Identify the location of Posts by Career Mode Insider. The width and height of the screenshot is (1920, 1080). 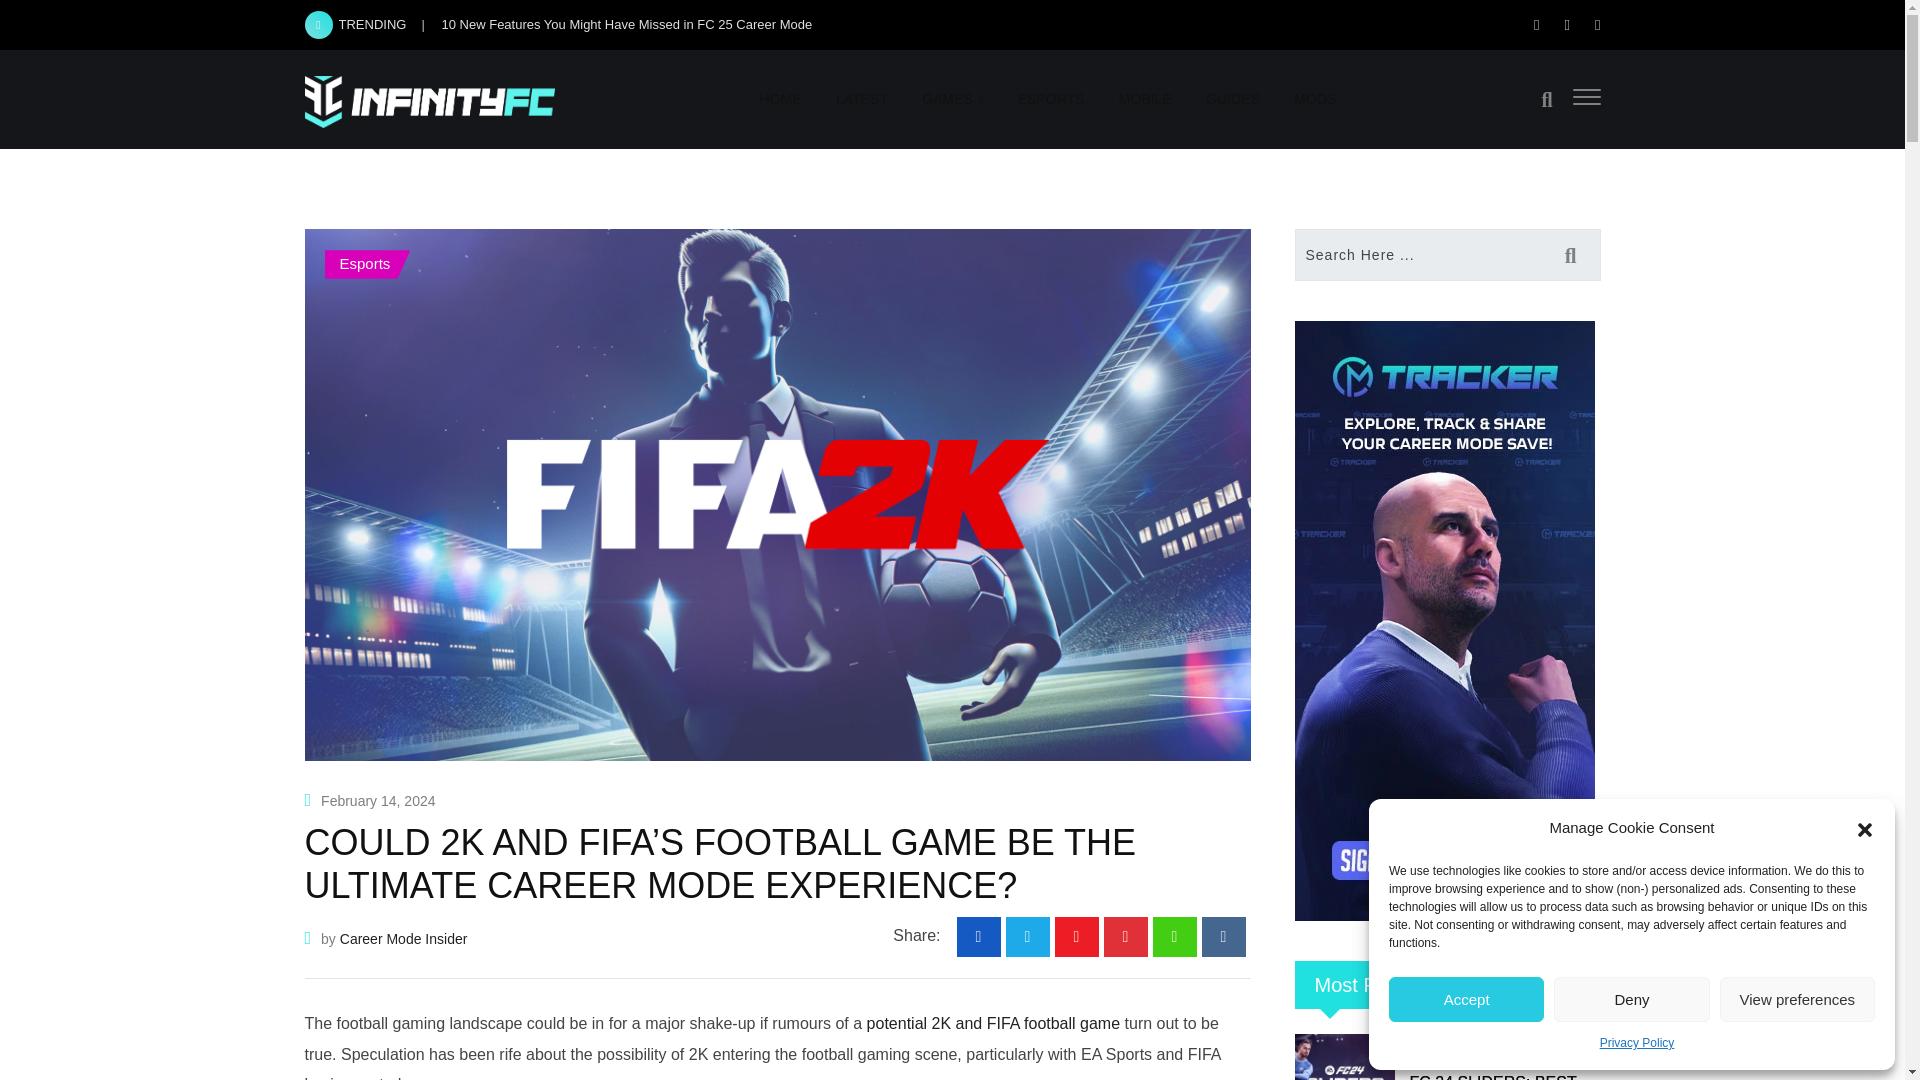
(404, 938).